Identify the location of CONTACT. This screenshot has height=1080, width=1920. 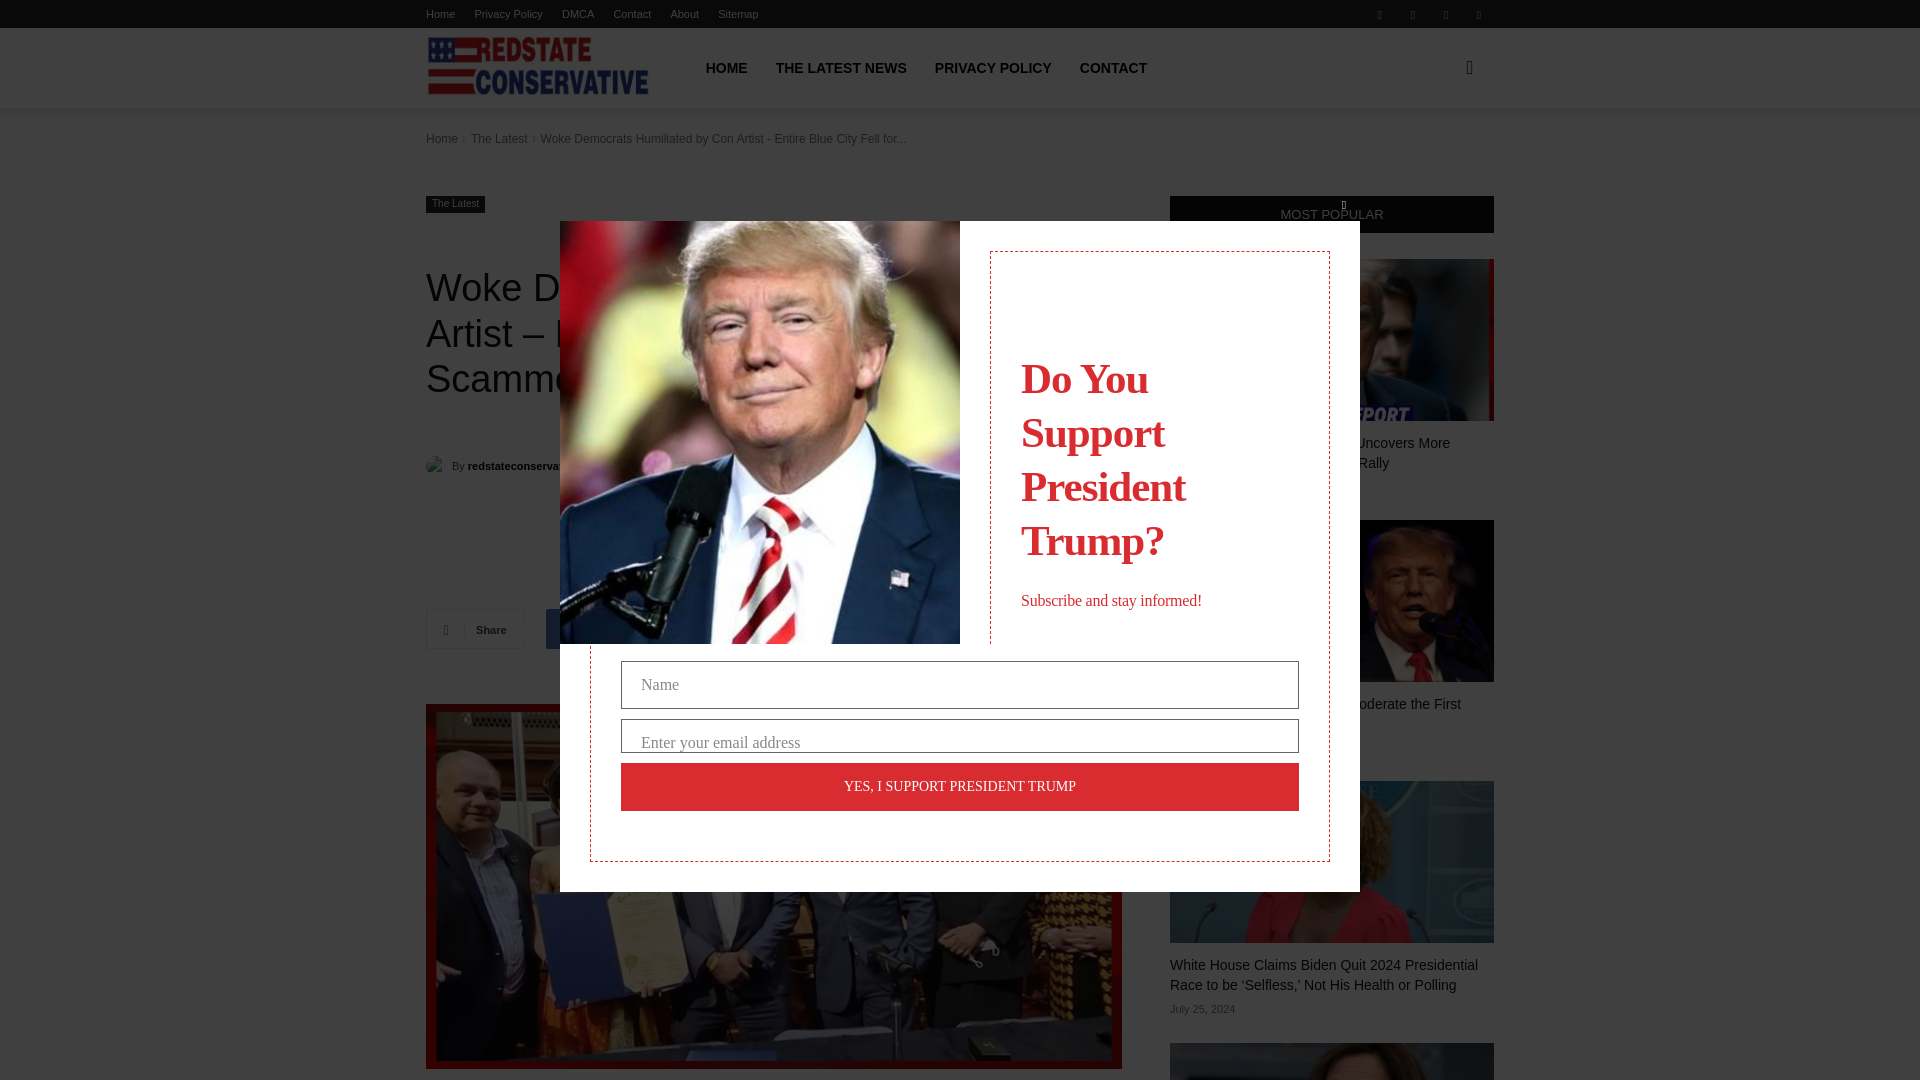
(1113, 68).